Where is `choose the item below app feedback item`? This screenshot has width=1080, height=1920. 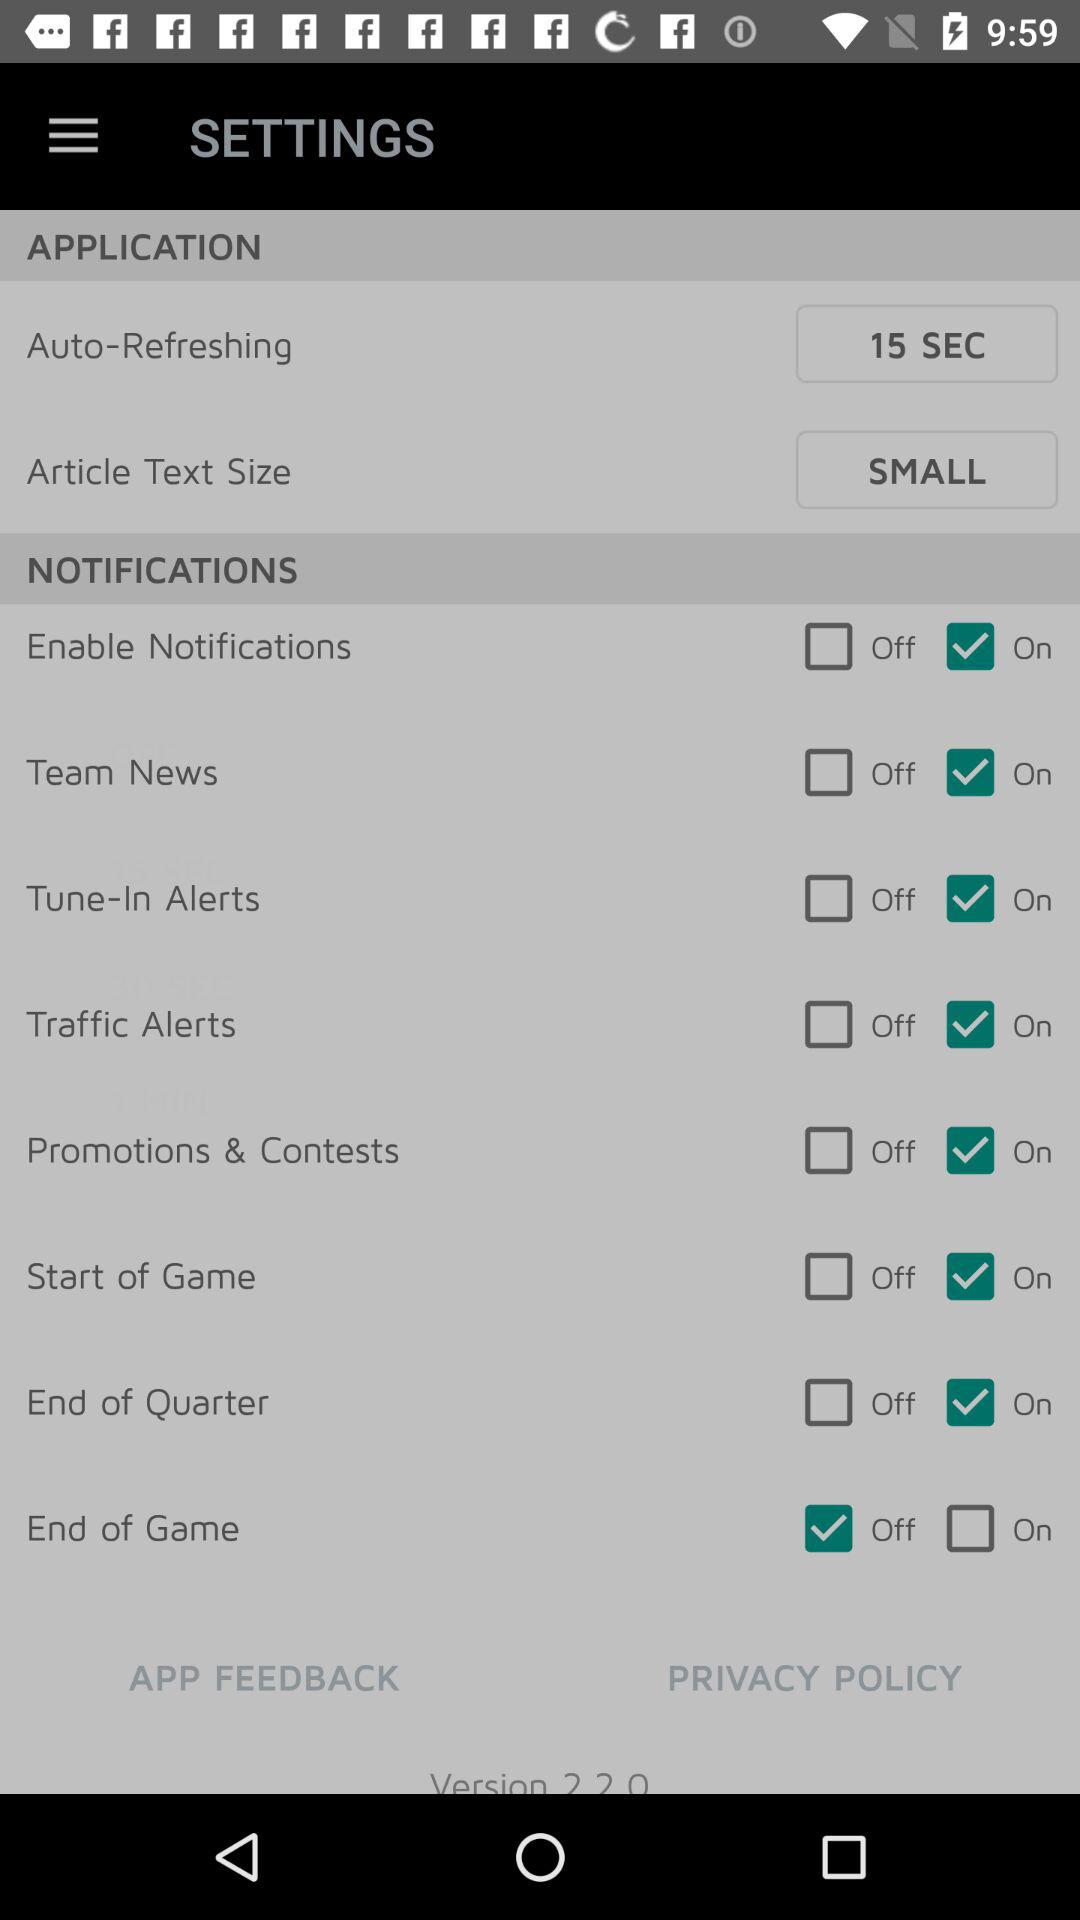 choose the item below app feedback item is located at coordinates (540, 1764).